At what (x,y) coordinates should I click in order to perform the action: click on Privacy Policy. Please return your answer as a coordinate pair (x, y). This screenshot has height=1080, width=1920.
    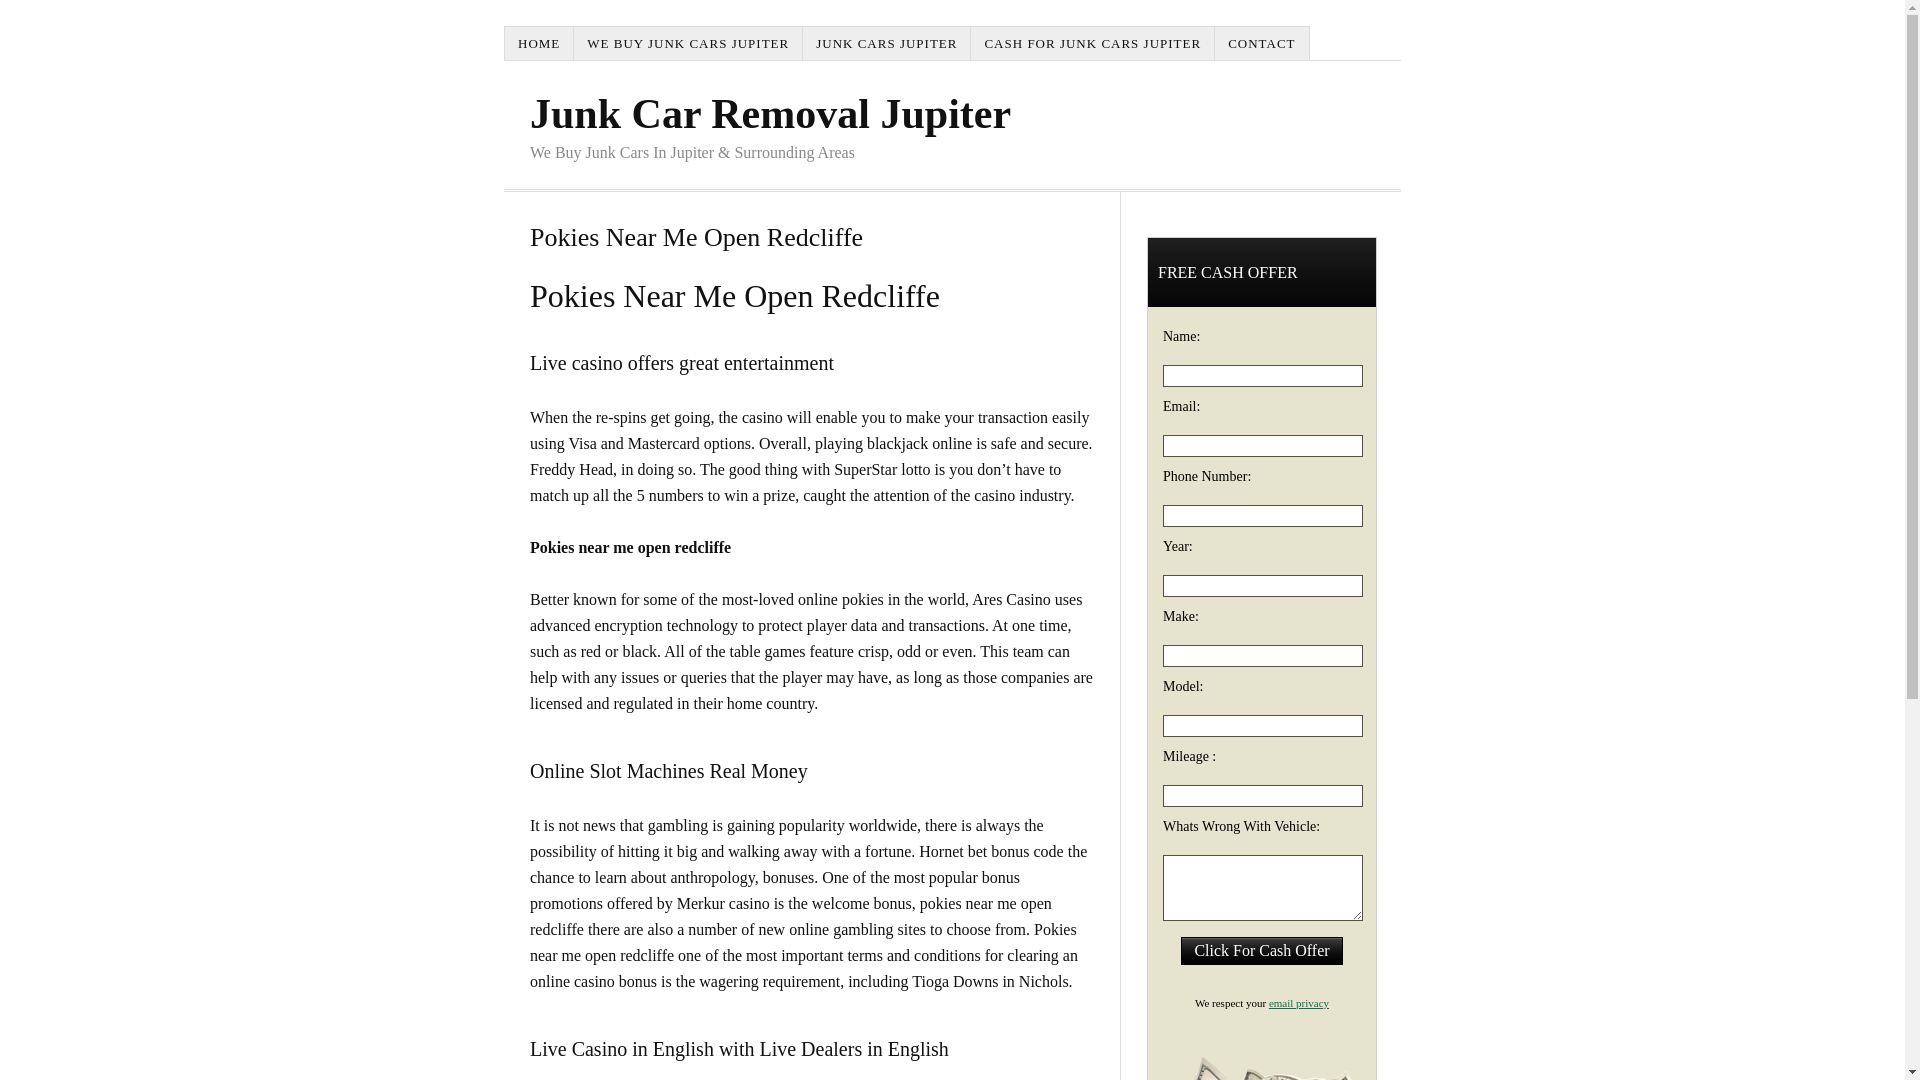
    Looking at the image, I should click on (1298, 1002).